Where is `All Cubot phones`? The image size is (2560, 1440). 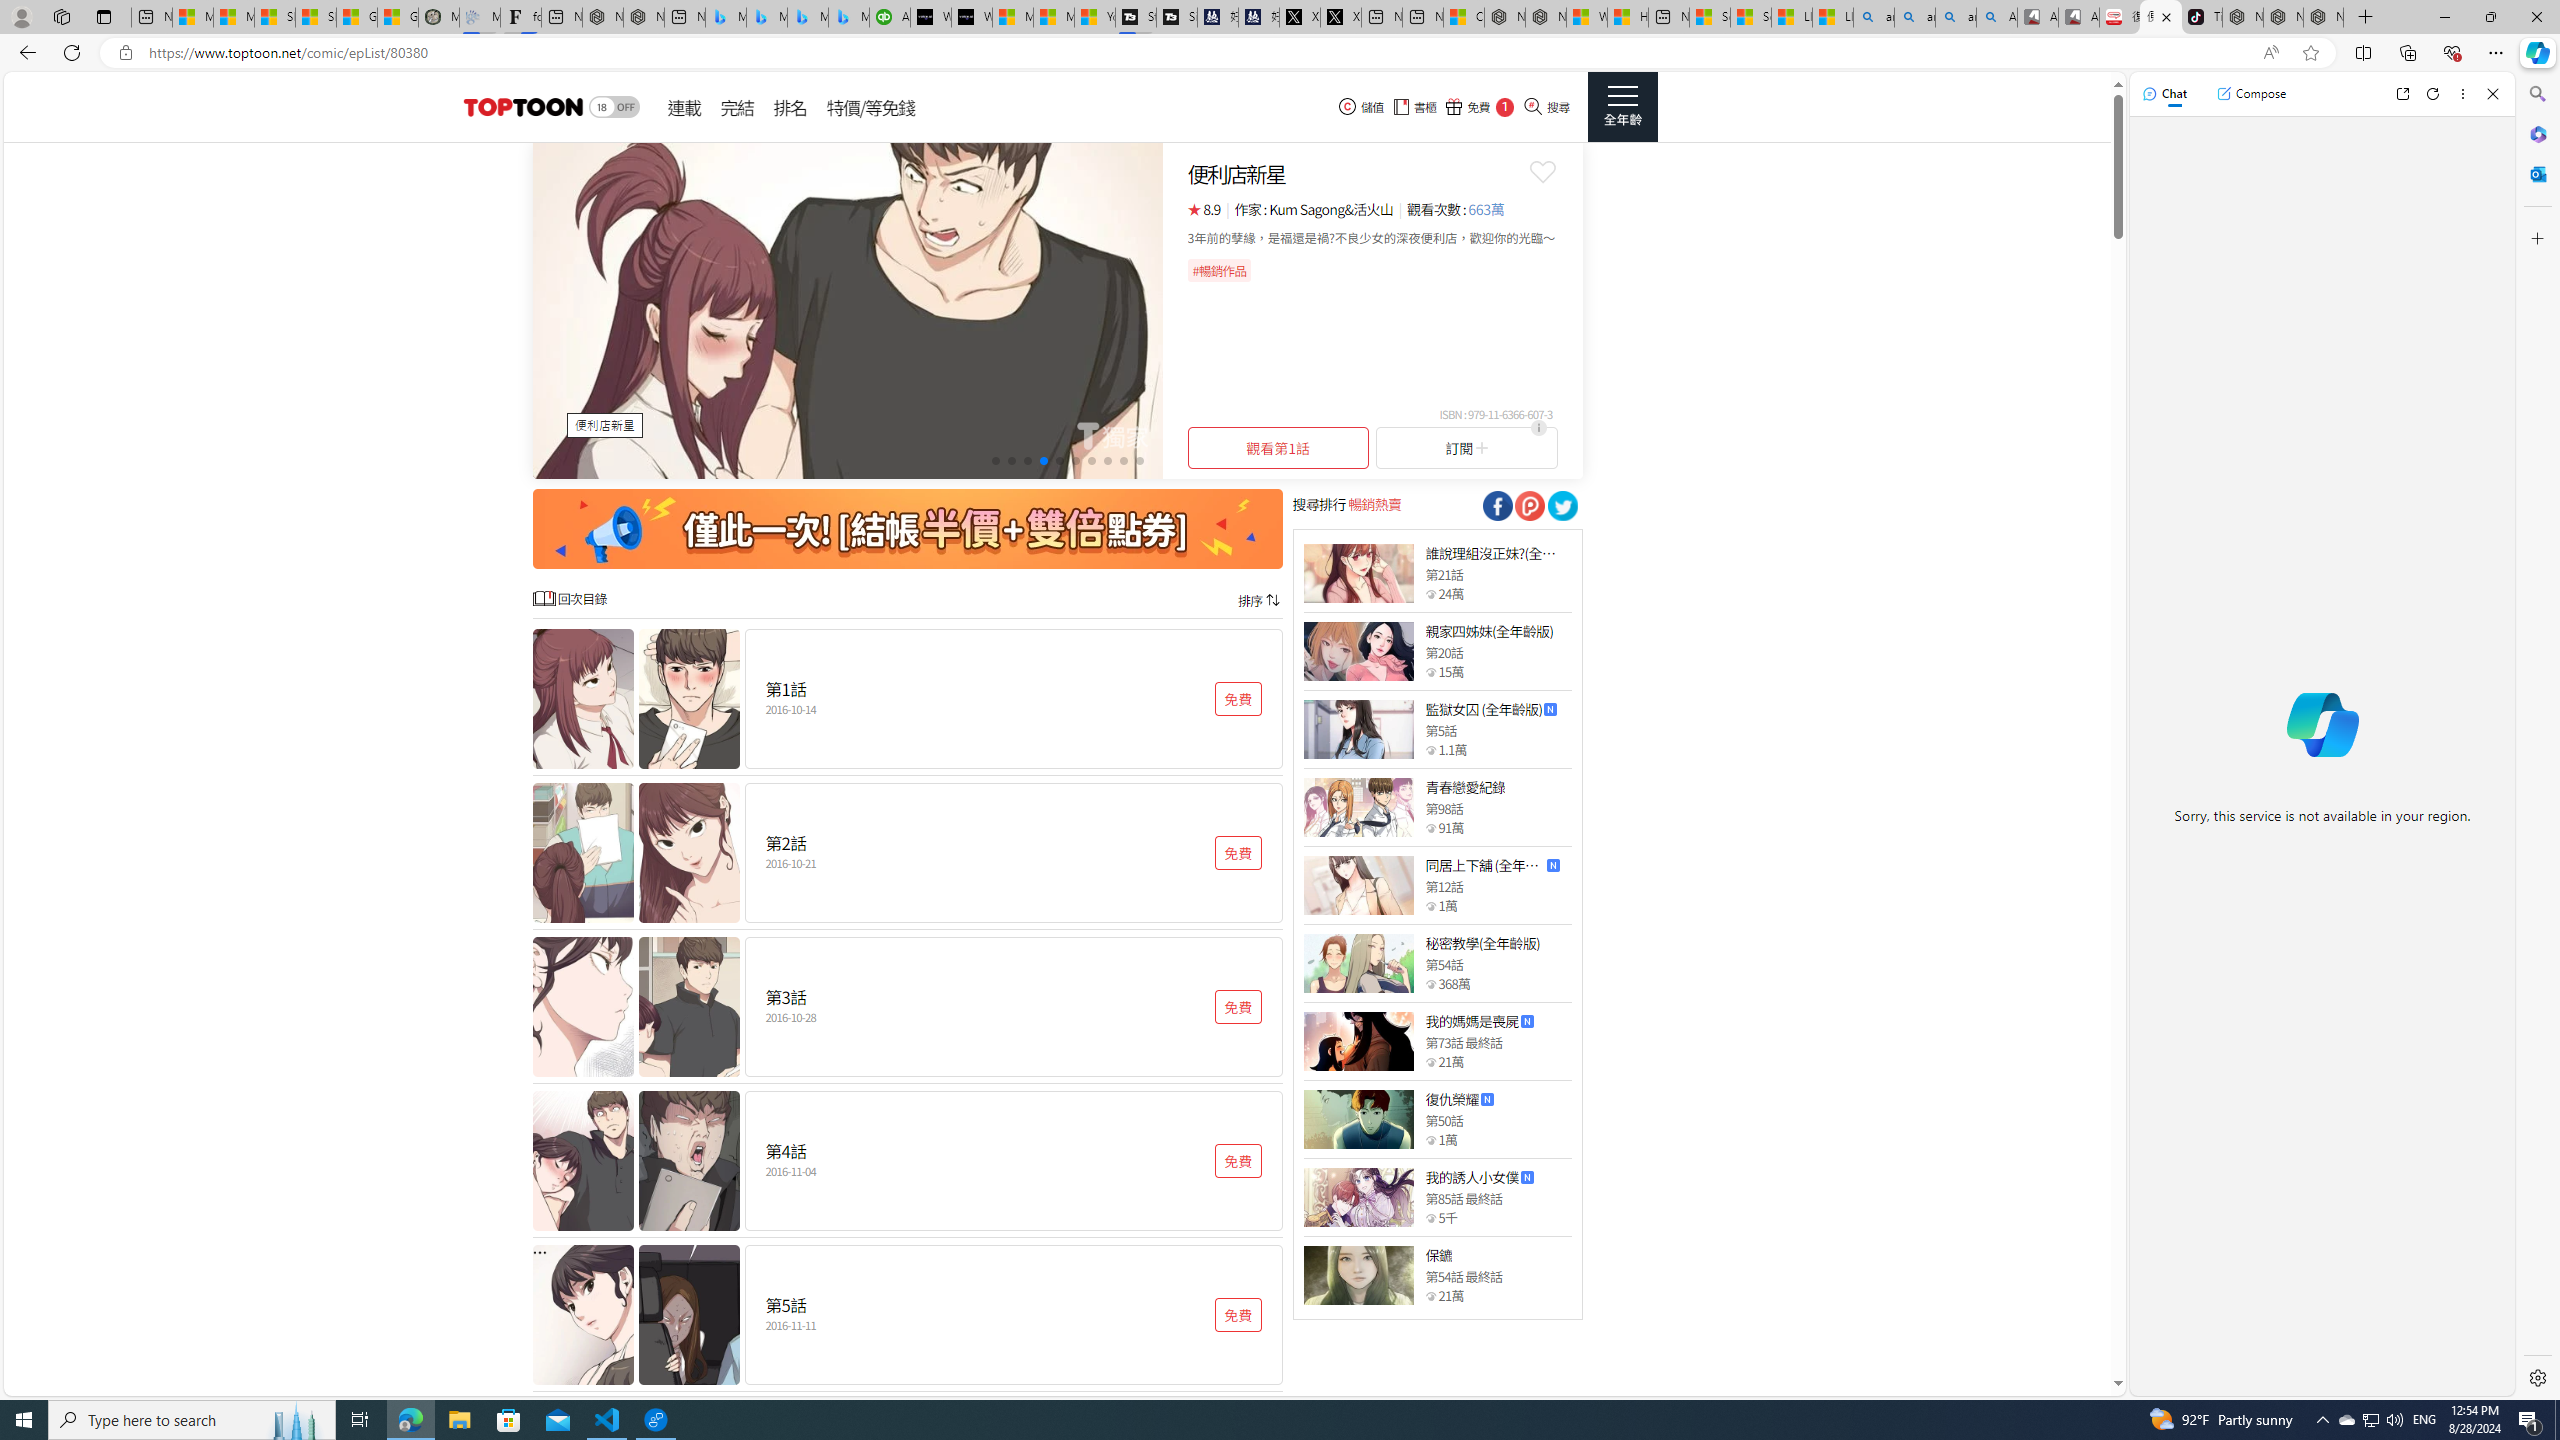
All Cubot phones is located at coordinates (2078, 17).